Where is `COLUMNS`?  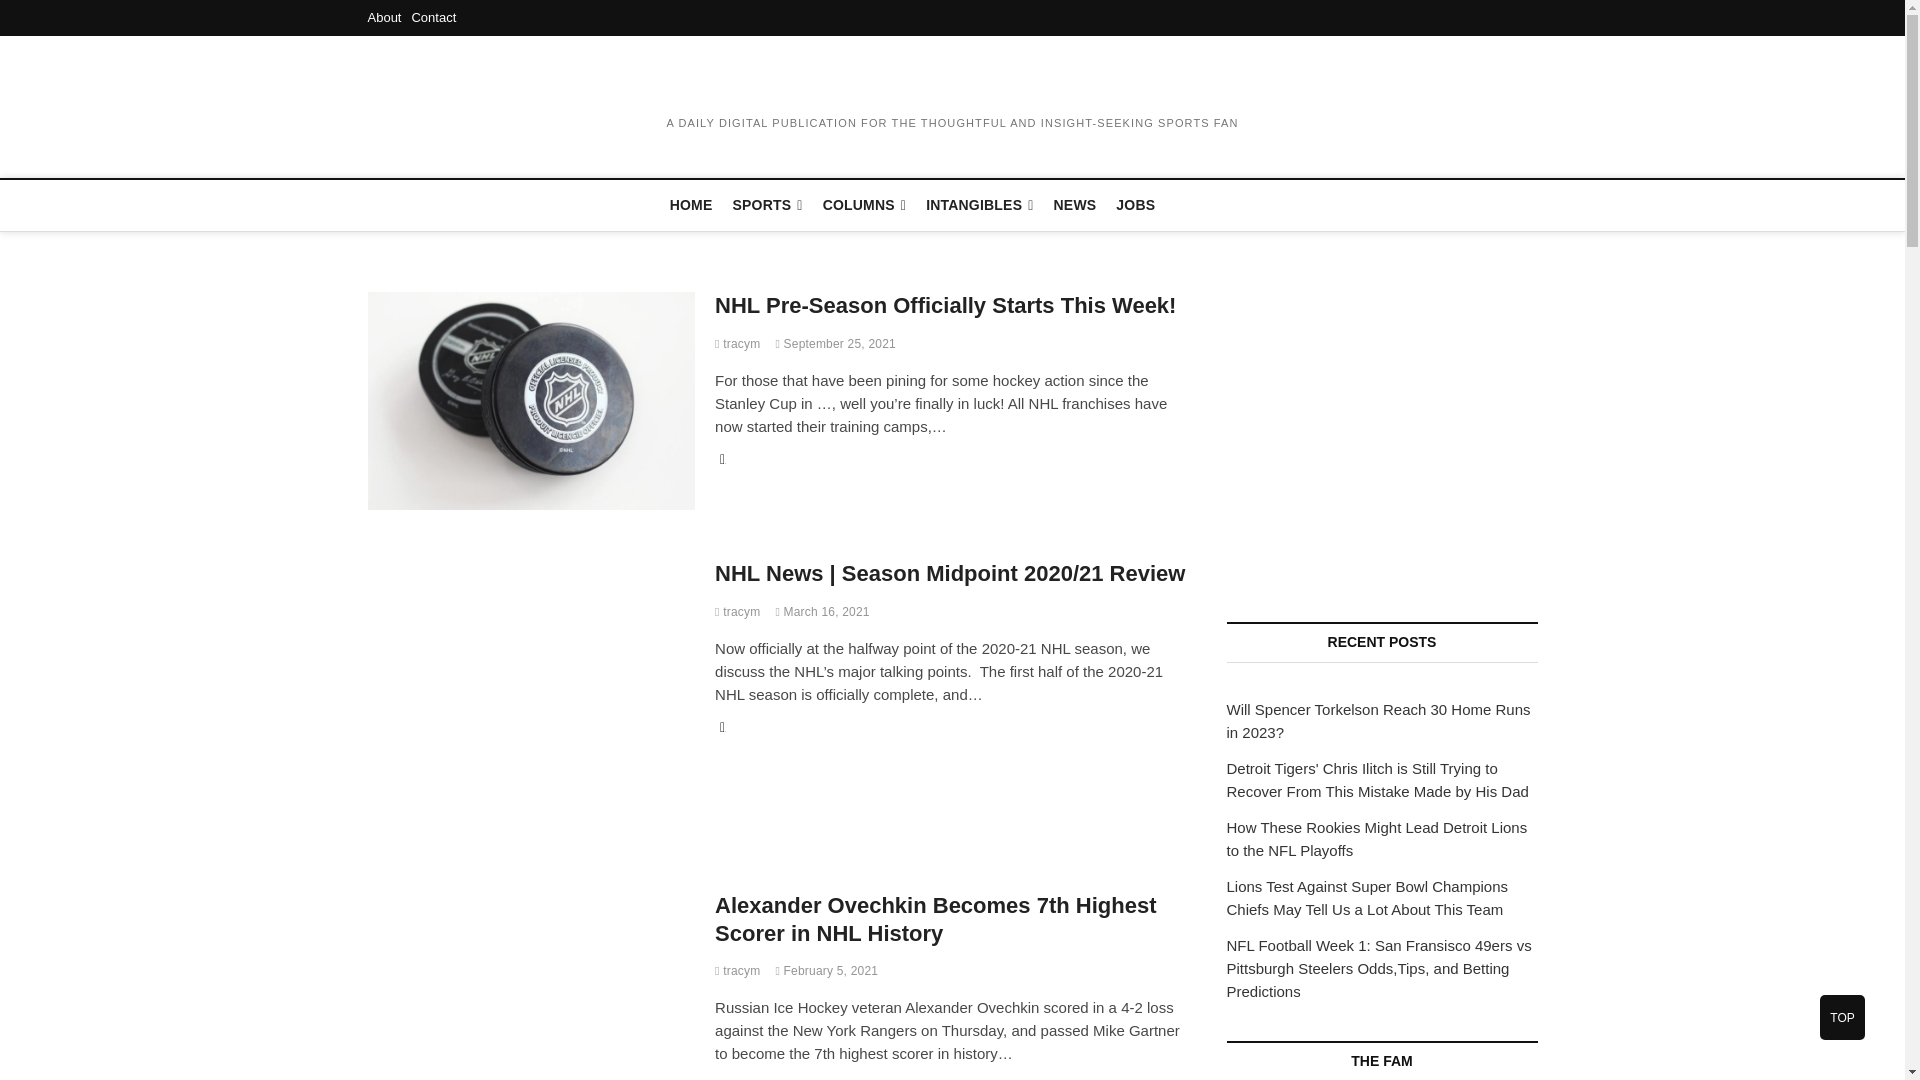
COLUMNS is located at coordinates (864, 206).